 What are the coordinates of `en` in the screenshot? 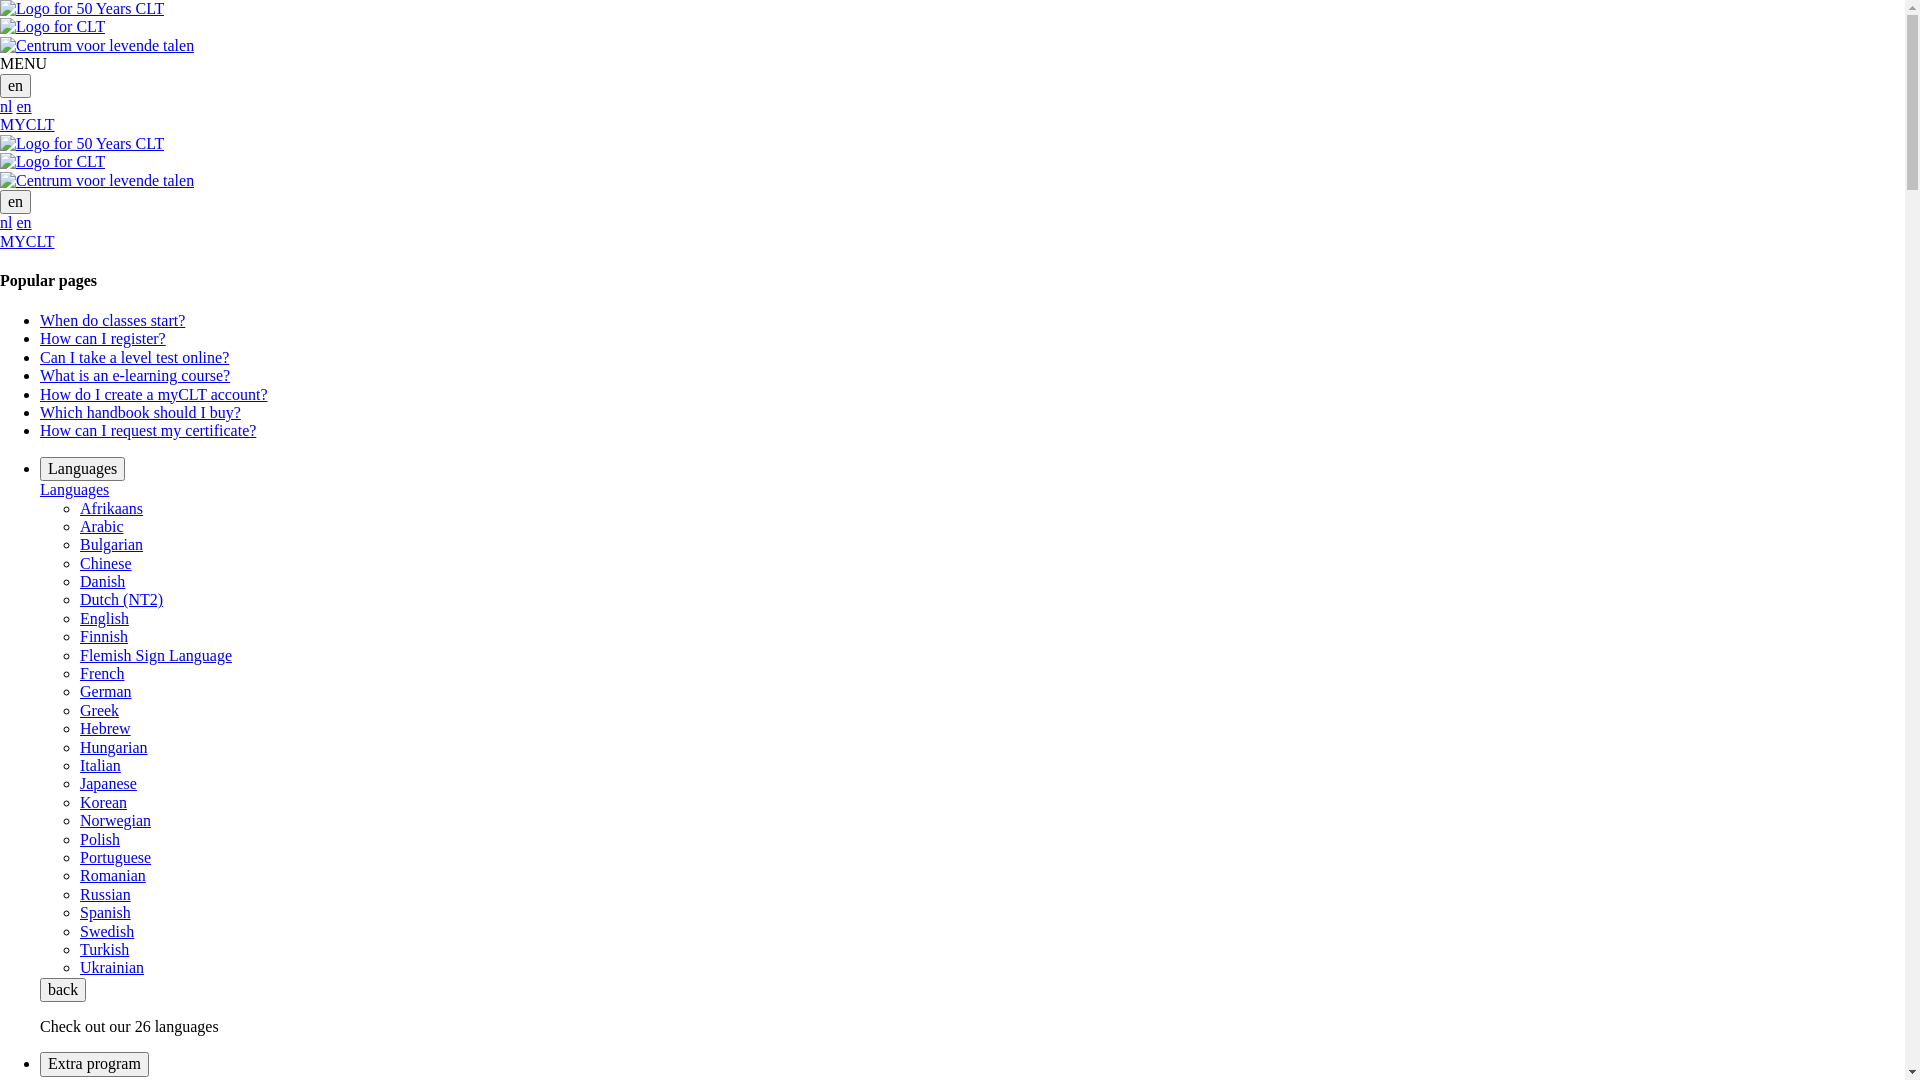 It's located at (24, 106).